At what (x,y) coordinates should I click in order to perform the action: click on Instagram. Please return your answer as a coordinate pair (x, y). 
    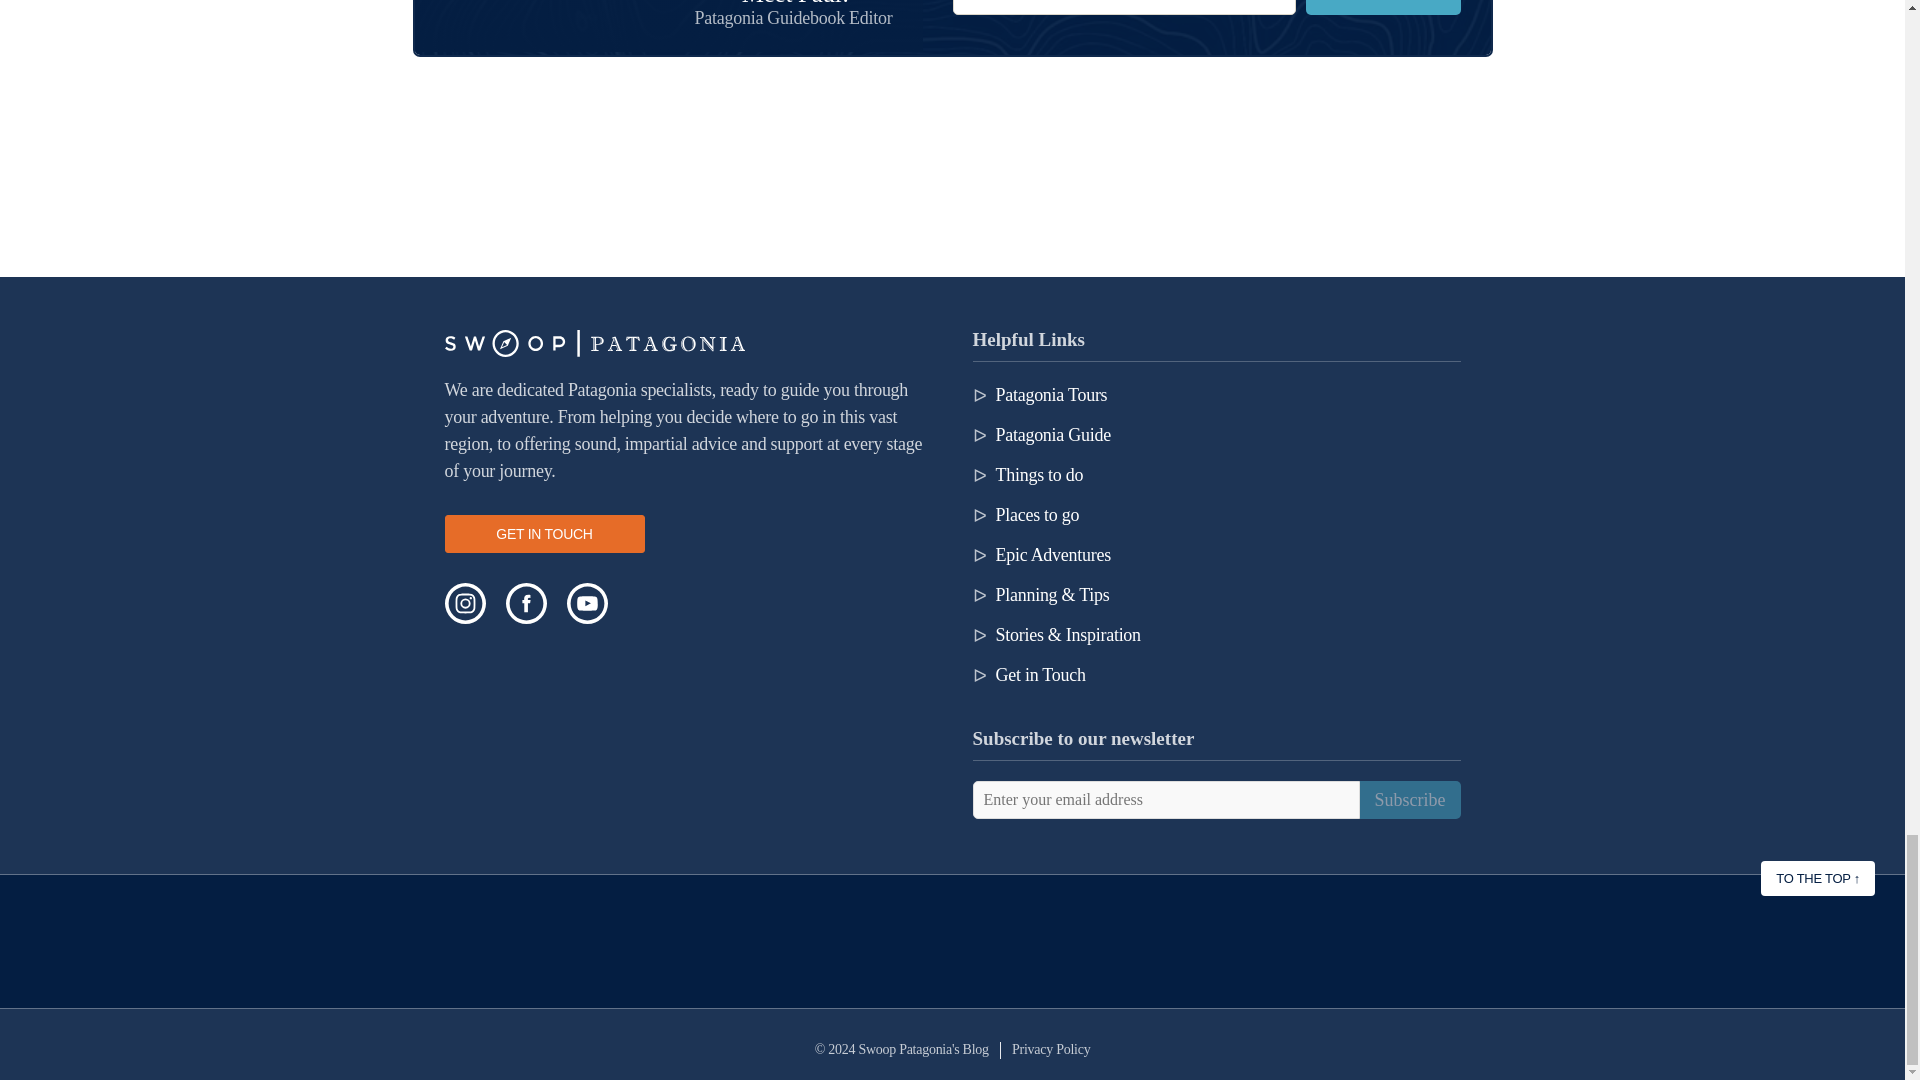
    Looking at the image, I should click on (464, 604).